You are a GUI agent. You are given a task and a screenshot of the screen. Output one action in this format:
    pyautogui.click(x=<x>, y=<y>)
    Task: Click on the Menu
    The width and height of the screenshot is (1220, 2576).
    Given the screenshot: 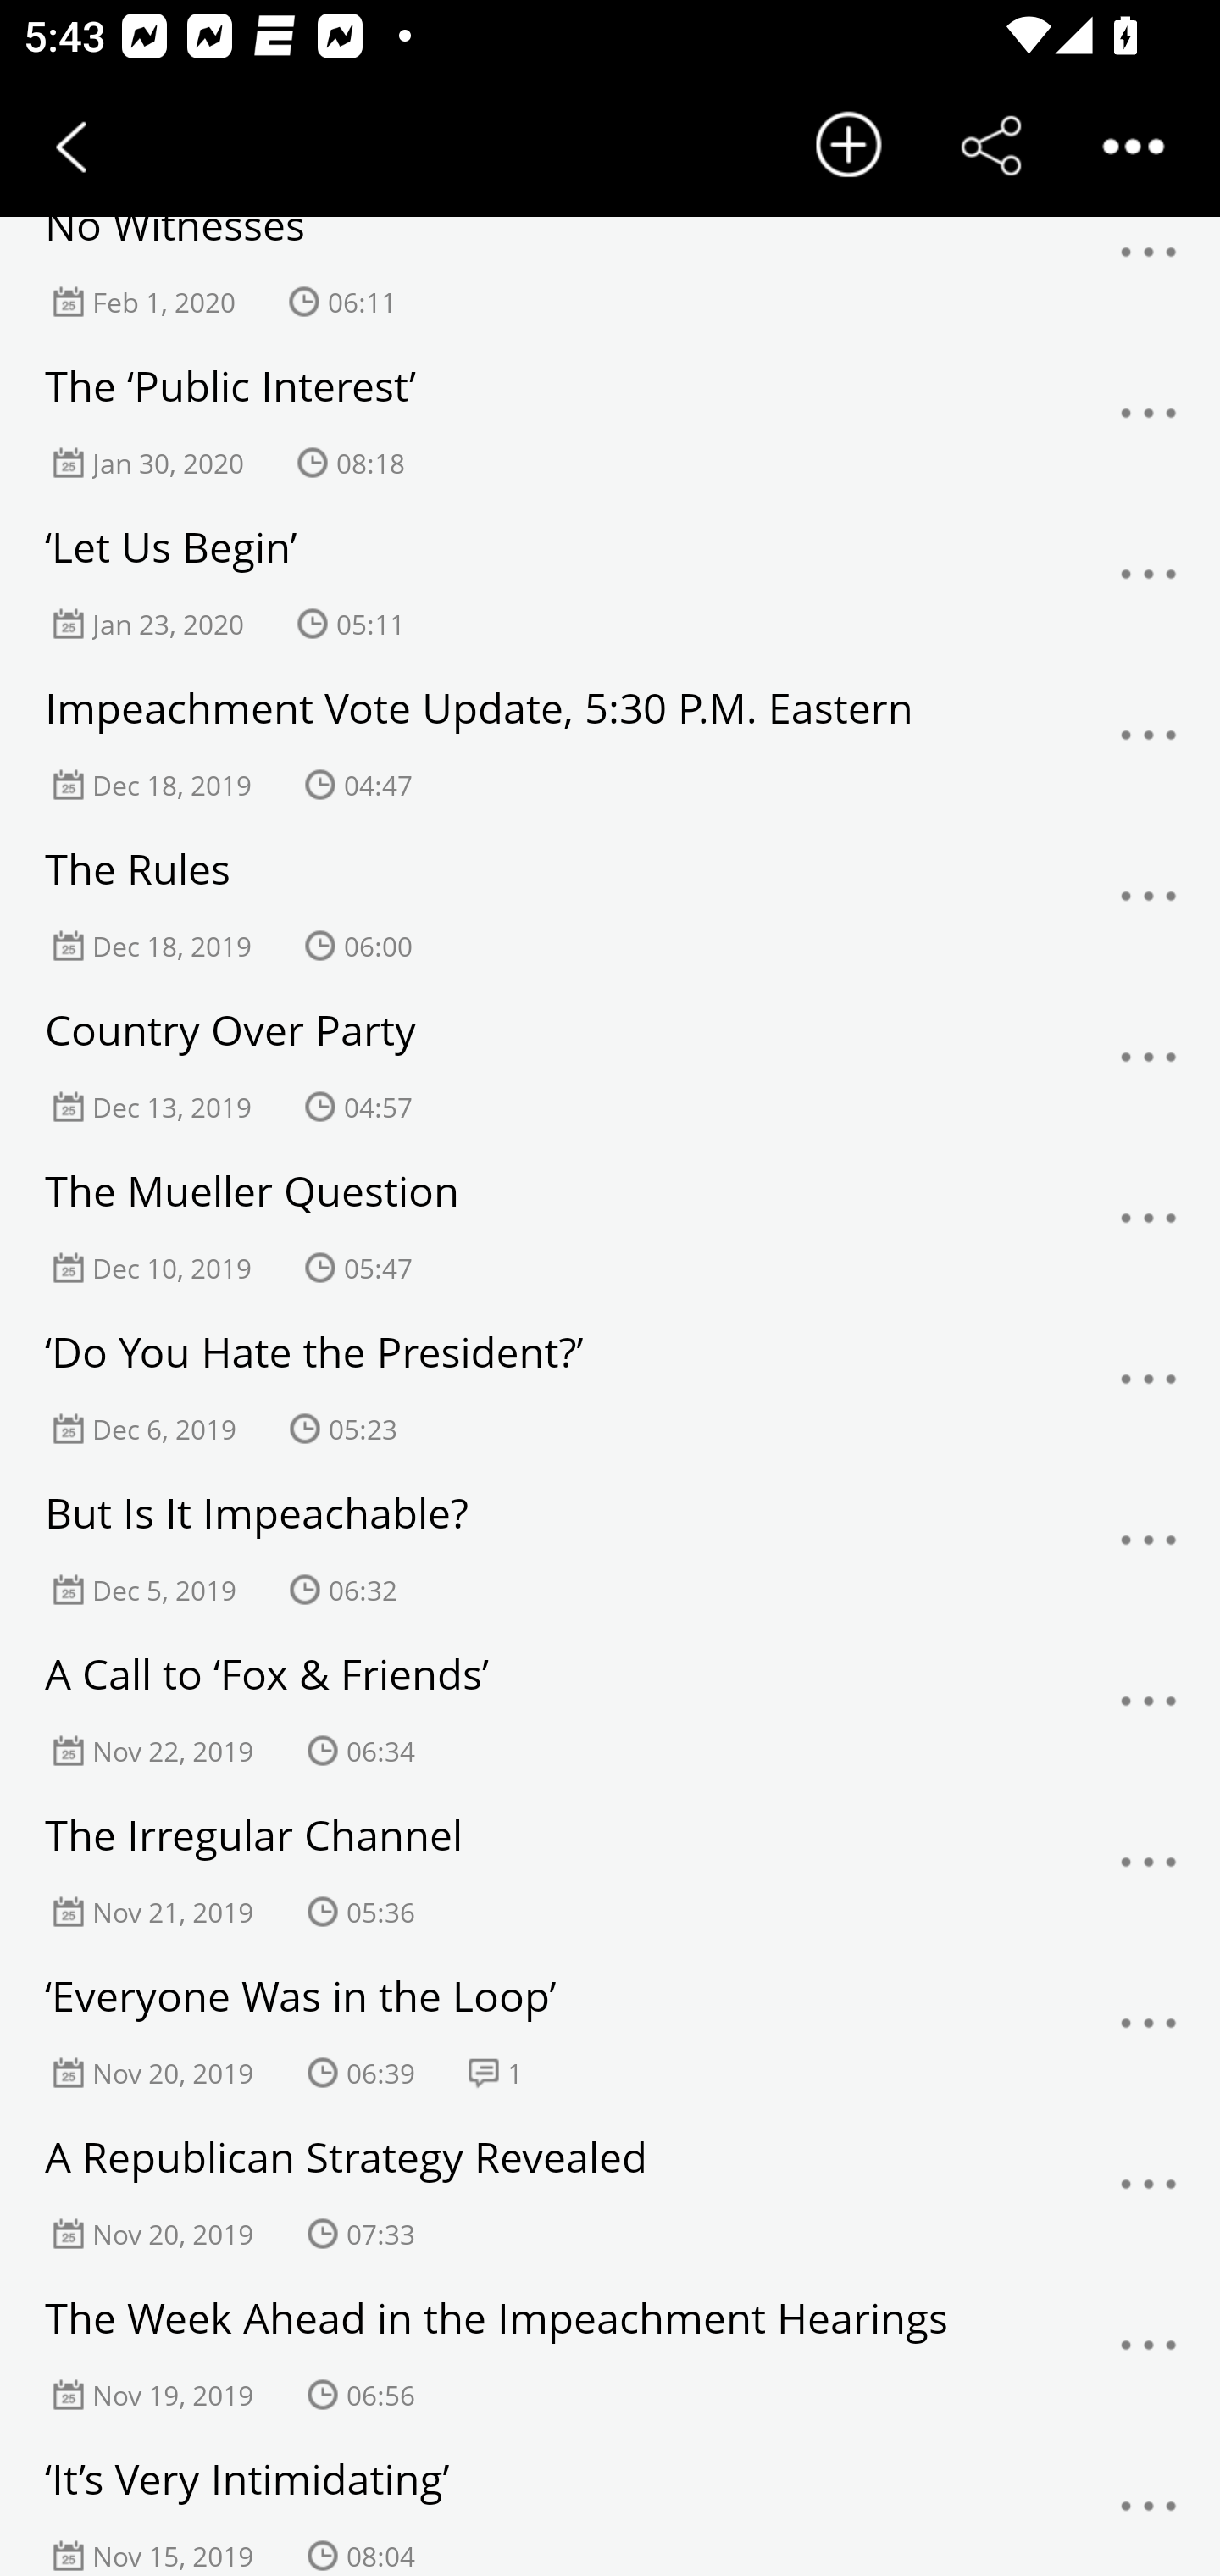 What is the action you would take?
    pyautogui.click(x=1149, y=1549)
    